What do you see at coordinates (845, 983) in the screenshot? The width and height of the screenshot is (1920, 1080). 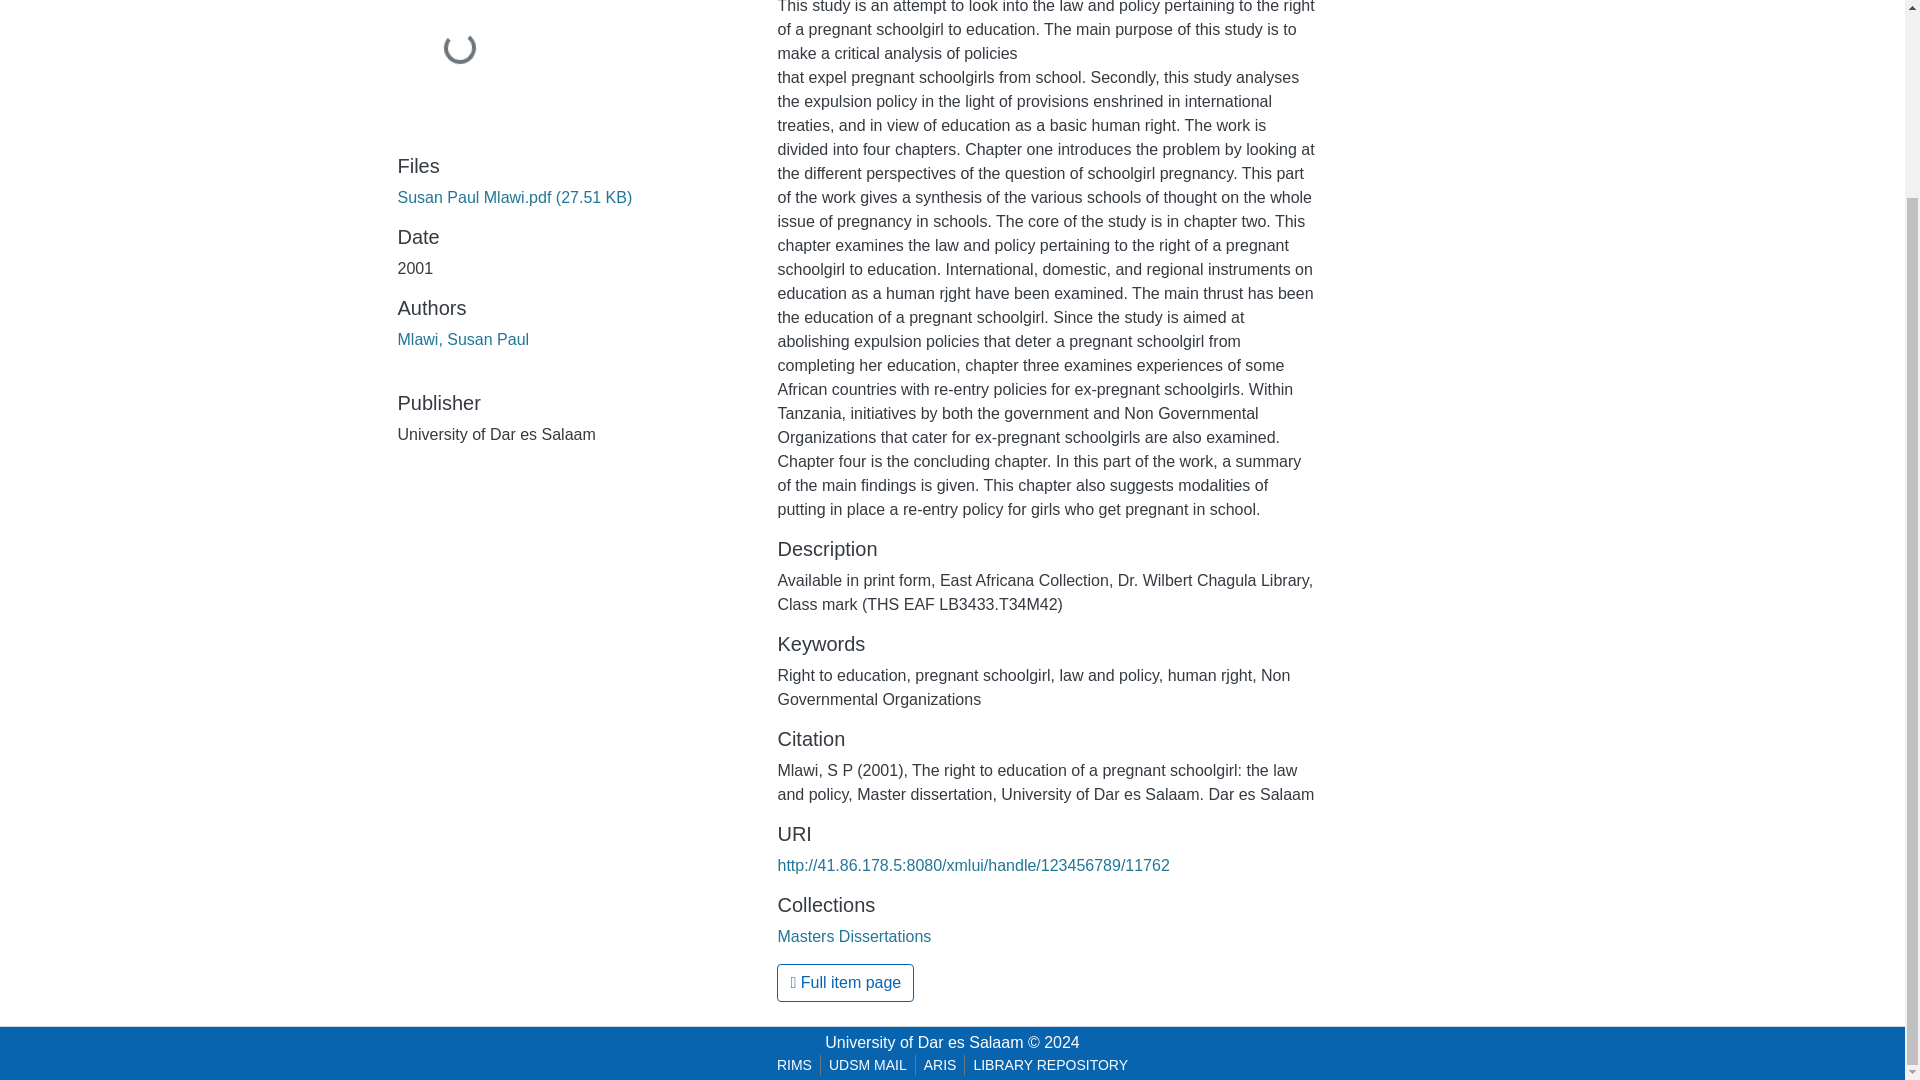 I see `Full item page` at bounding box center [845, 983].